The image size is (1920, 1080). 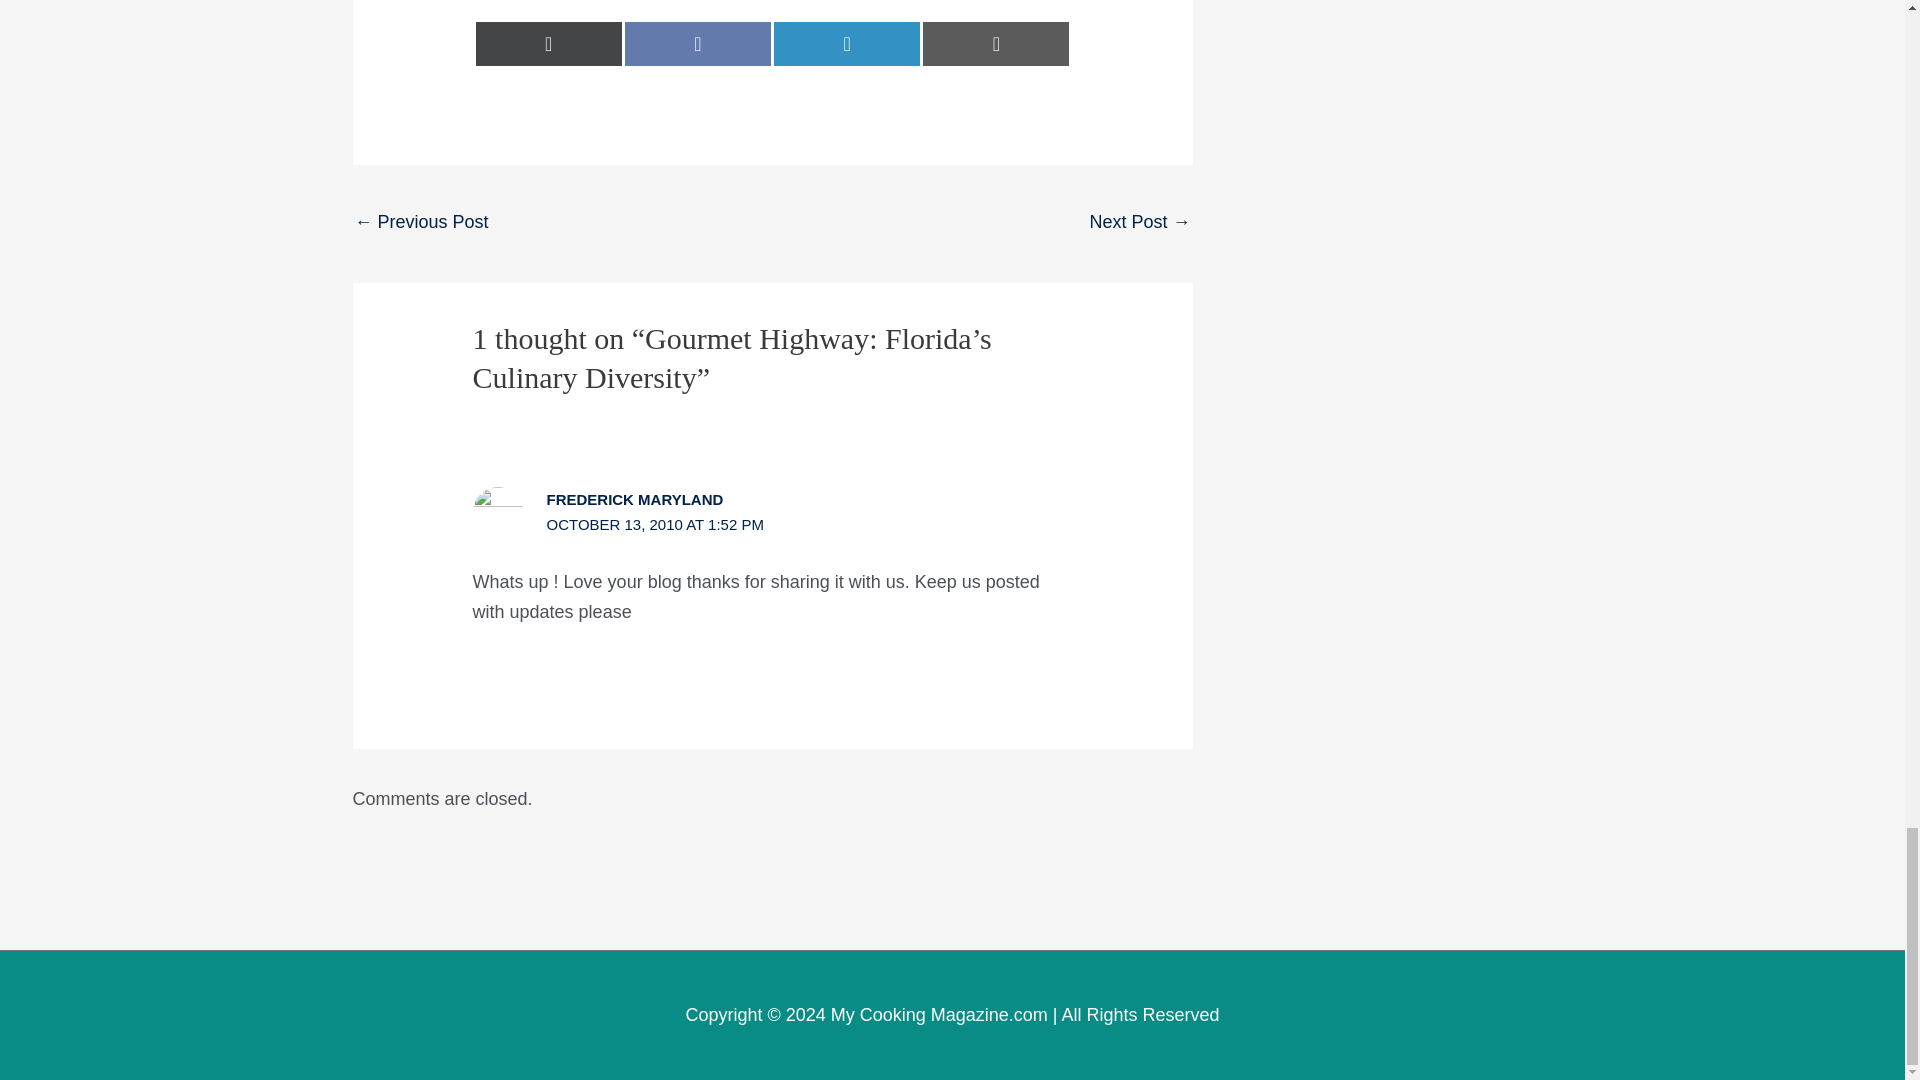 What do you see at coordinates (1139, 224) in the screenshot?
I see `Food Buzz: Halloumi Cheese` at bounding box center [1139, 224].